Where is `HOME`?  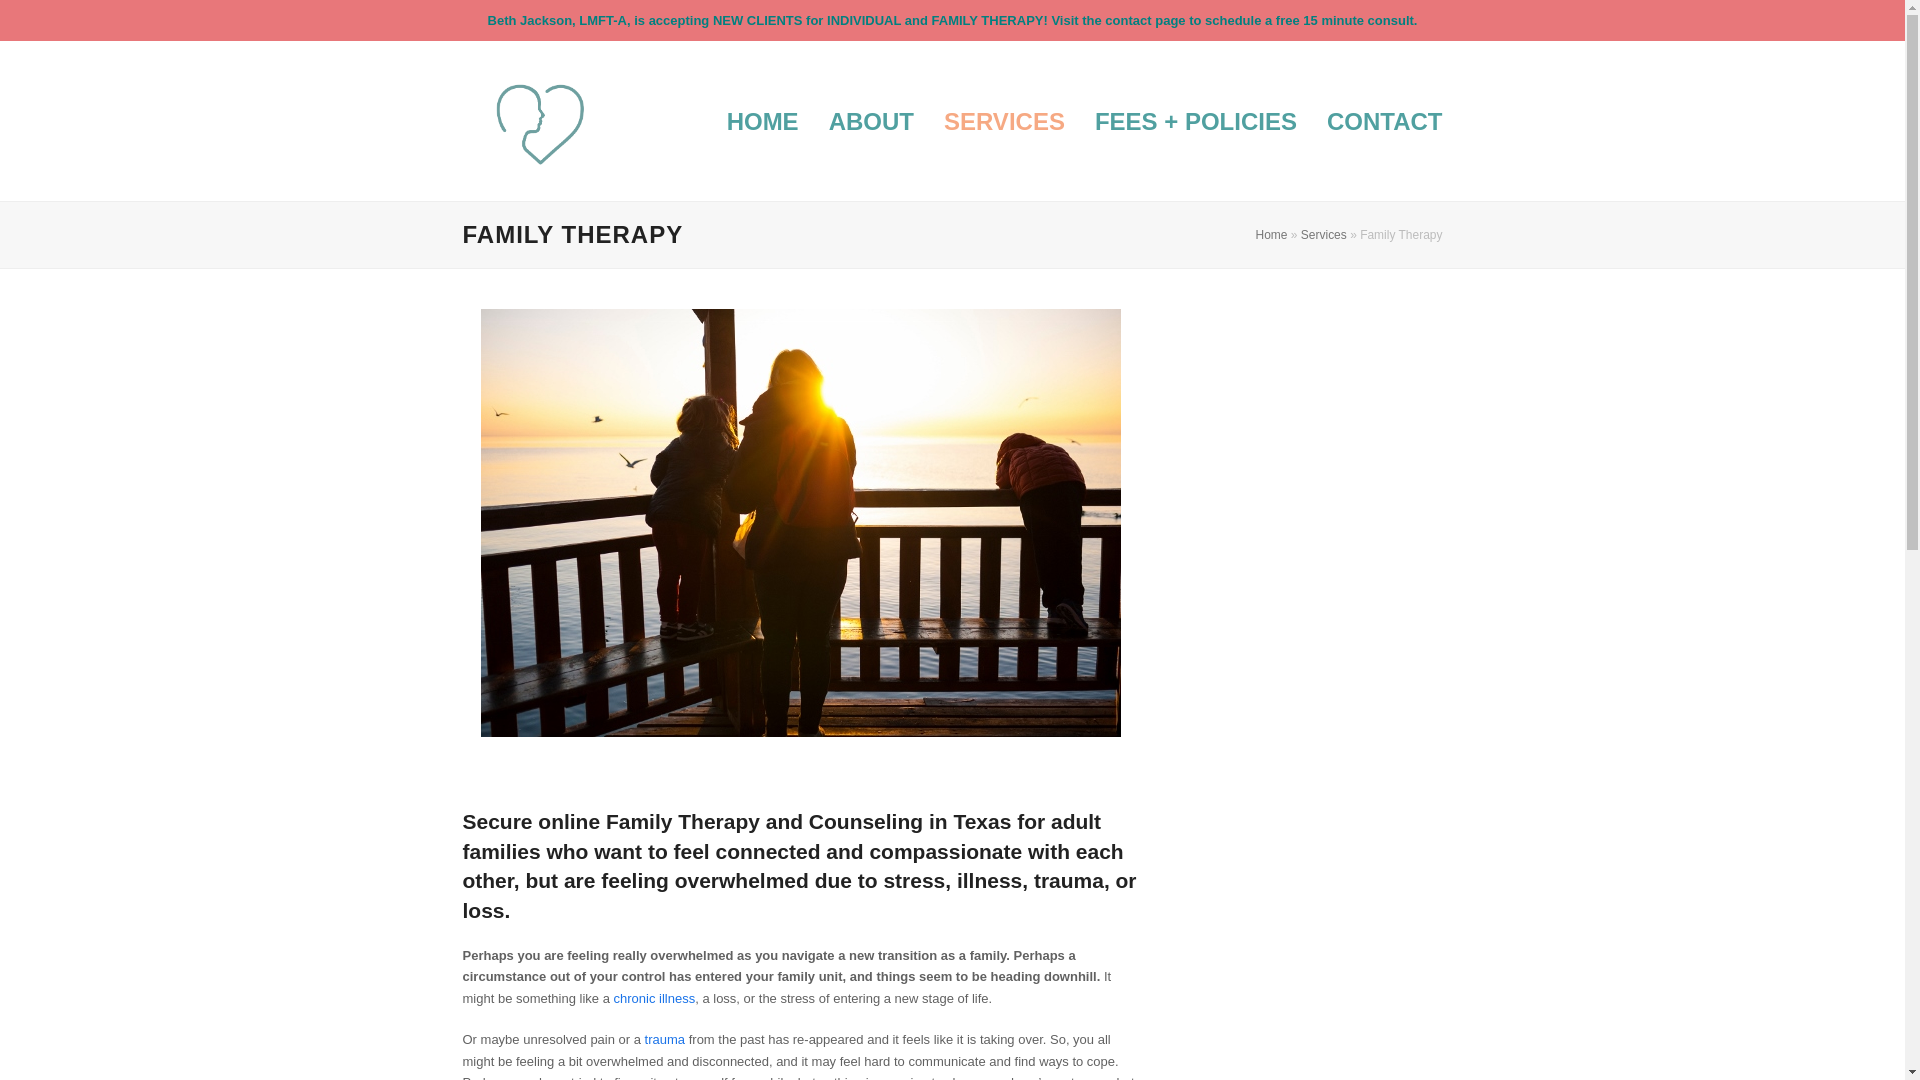
HOME is located at coordinates (763, 120).